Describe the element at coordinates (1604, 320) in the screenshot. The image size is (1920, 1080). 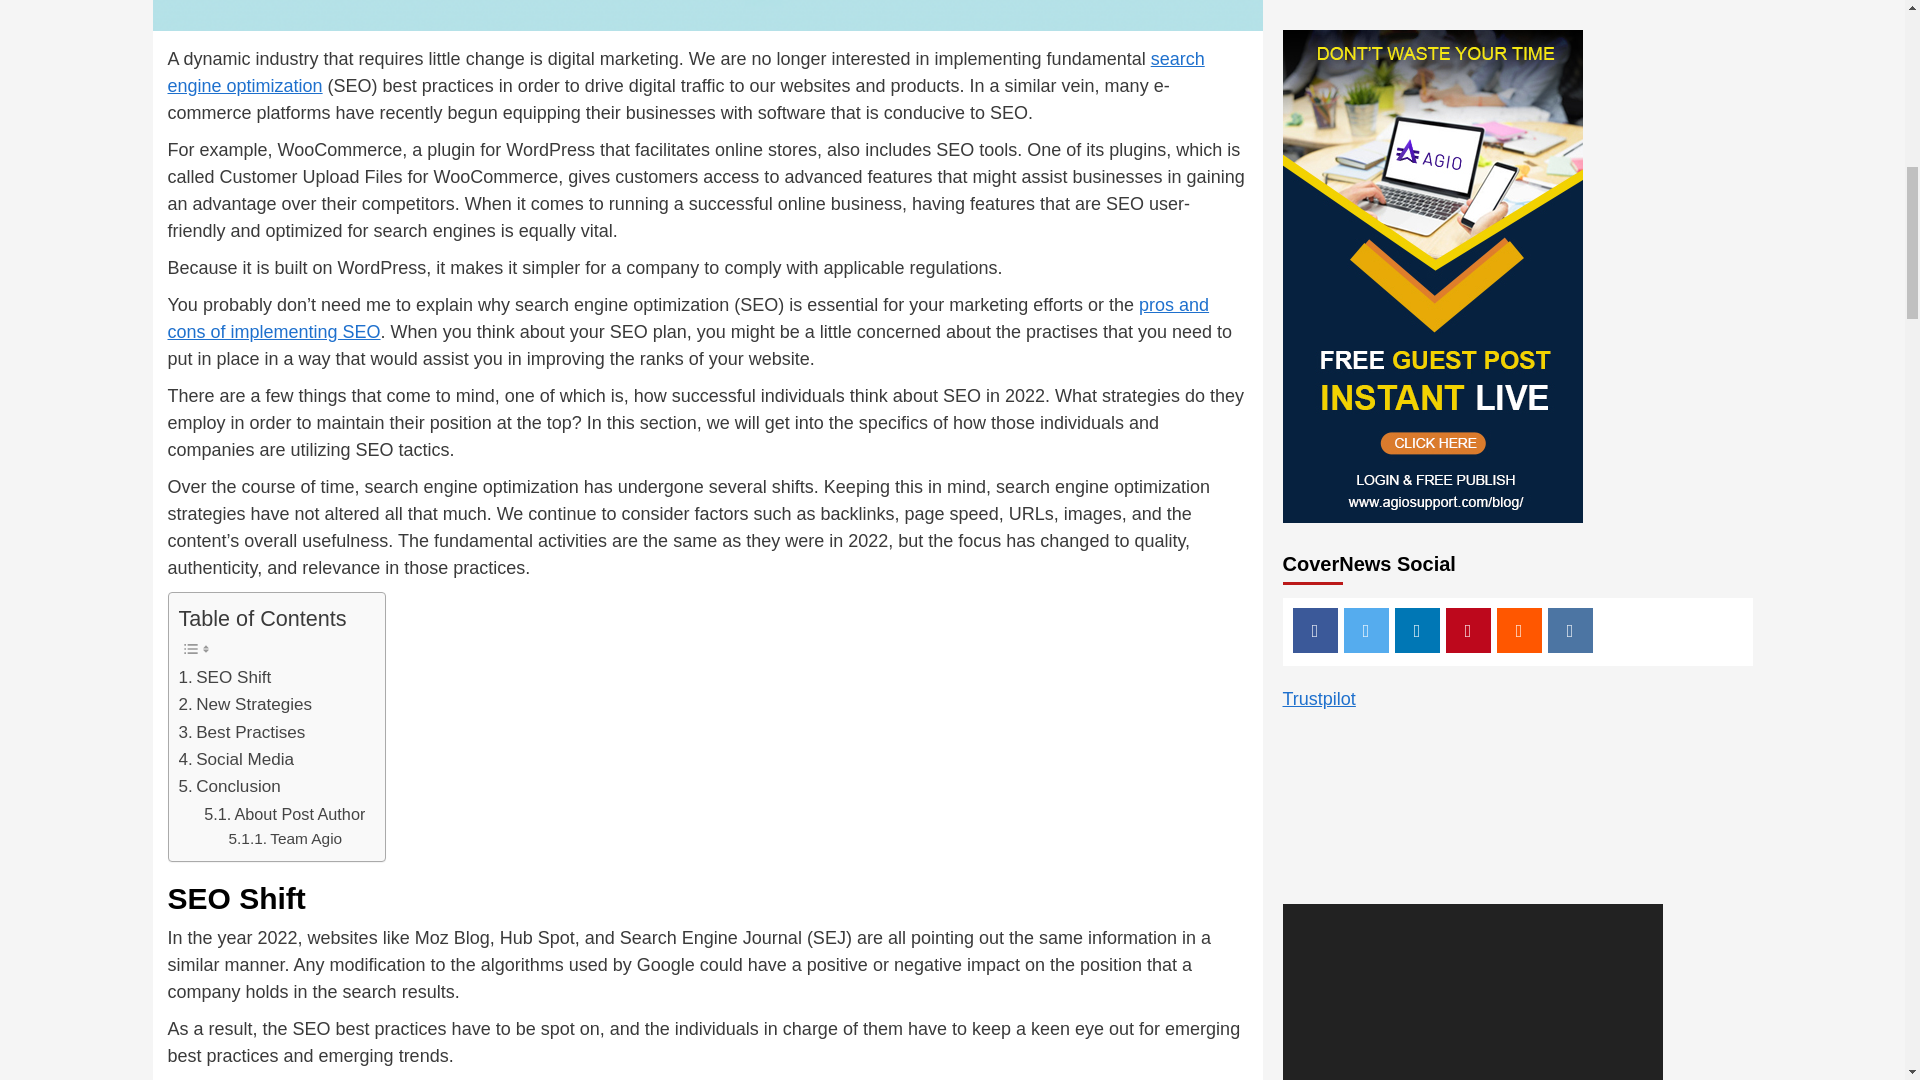
I see `Mute` at that location.